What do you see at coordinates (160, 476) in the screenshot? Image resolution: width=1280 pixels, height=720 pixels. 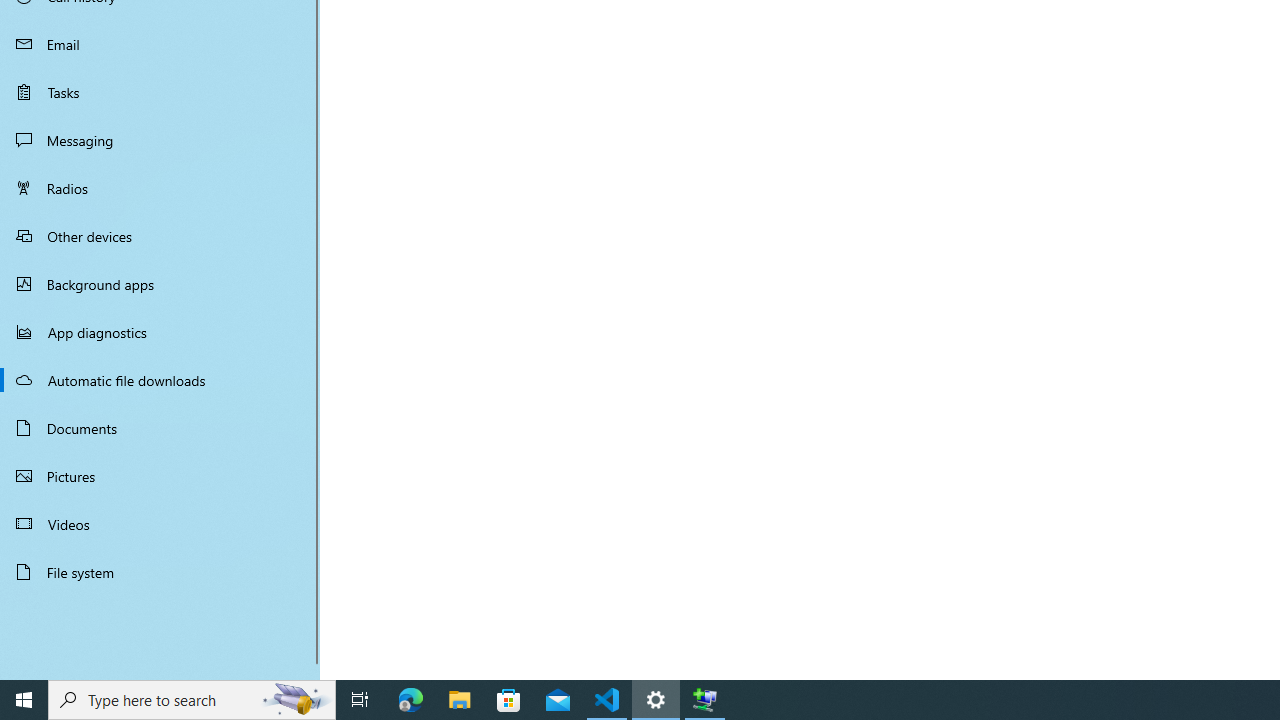 I see `Pictures` at bounding box center [160, 476].